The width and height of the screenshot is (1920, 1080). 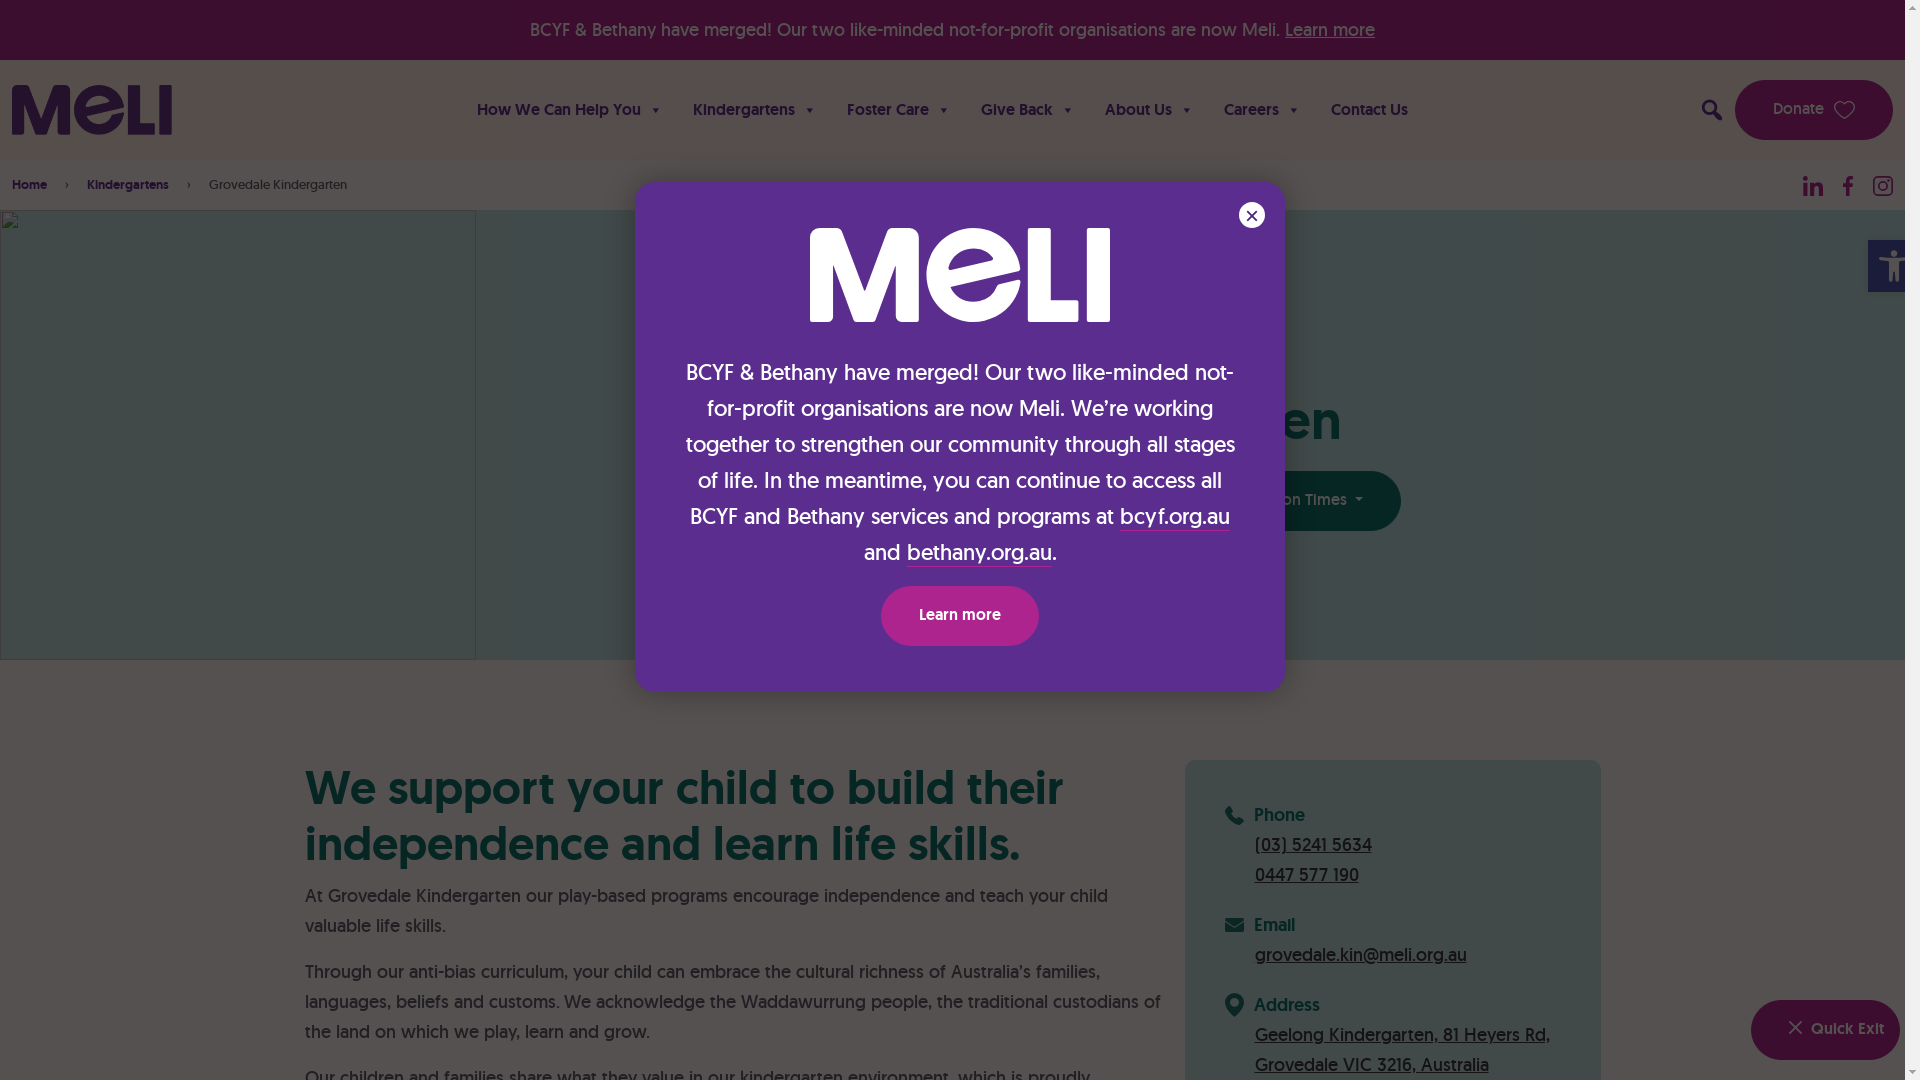 What do you see at coordinates (1262, 110) in the screenshot?
I see `Careers` at bounding box center [1262, 110].